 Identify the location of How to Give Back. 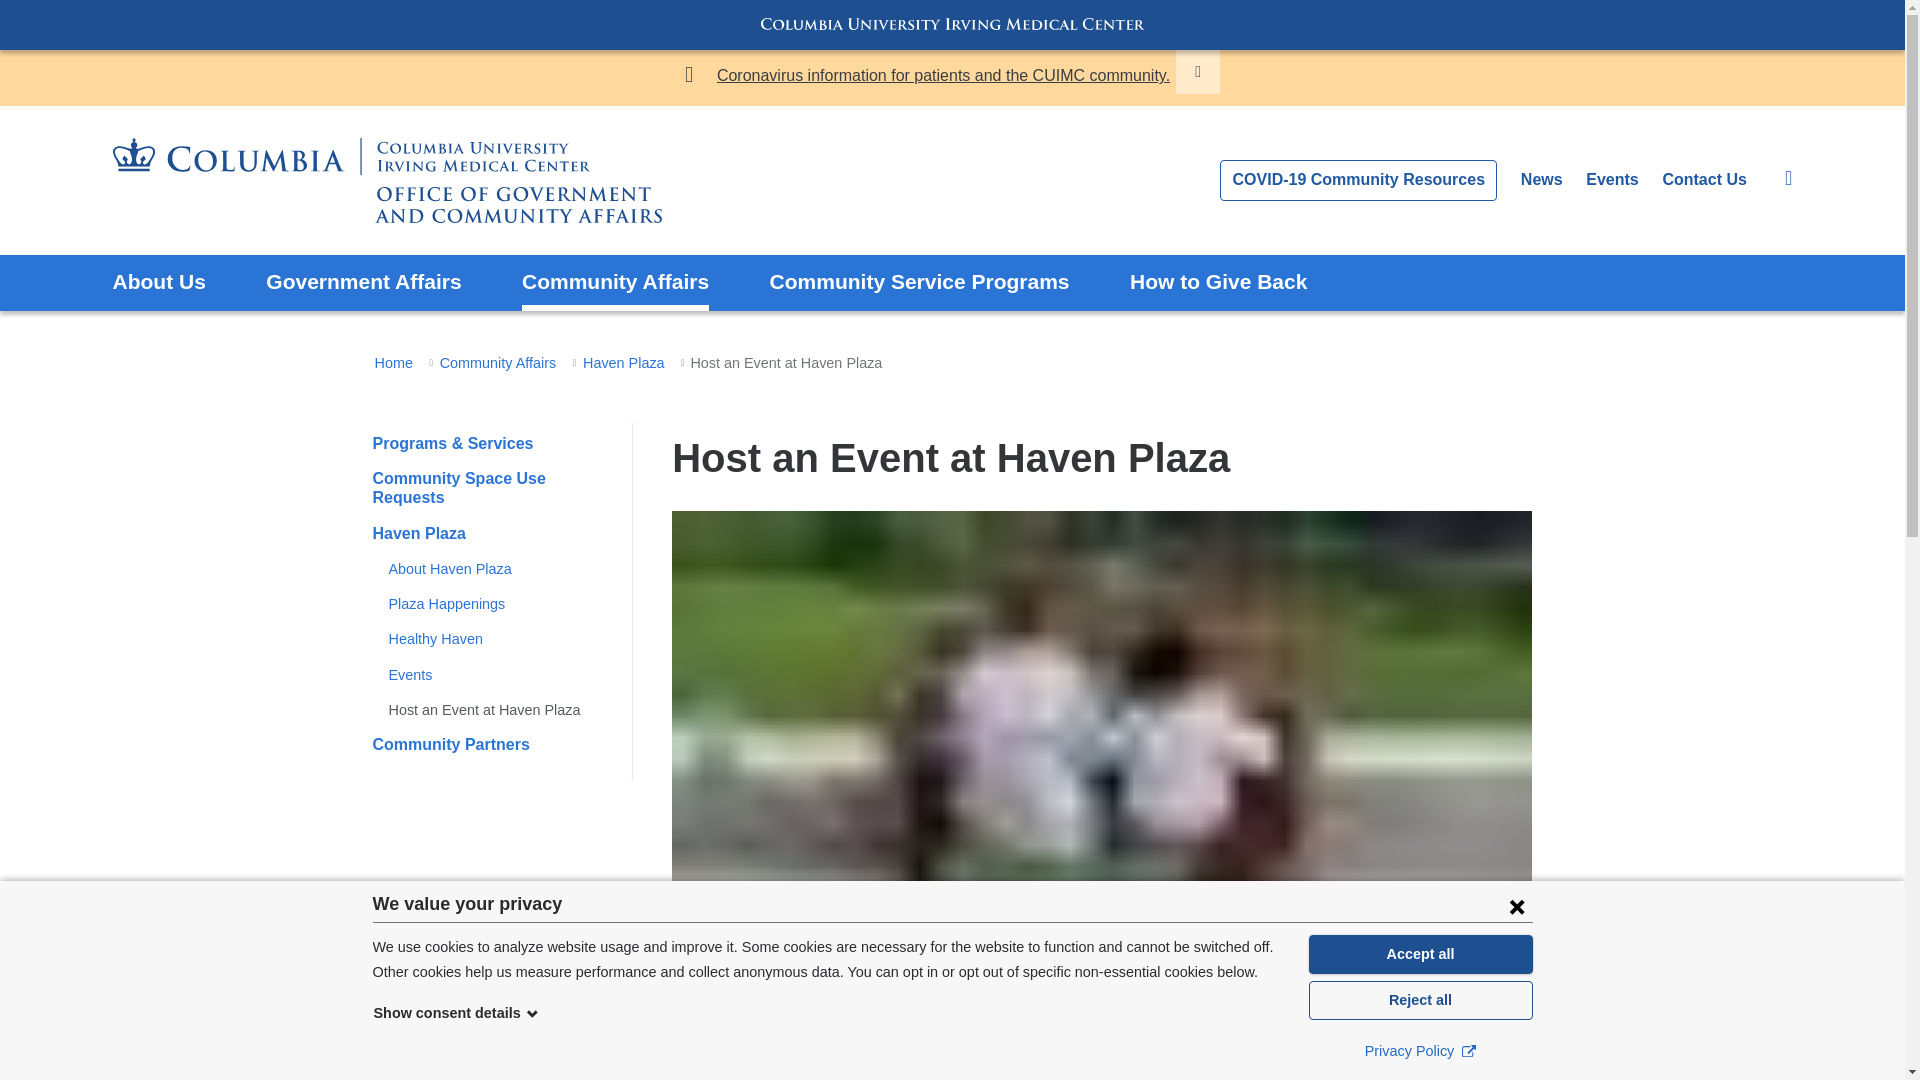
(1218, 282).